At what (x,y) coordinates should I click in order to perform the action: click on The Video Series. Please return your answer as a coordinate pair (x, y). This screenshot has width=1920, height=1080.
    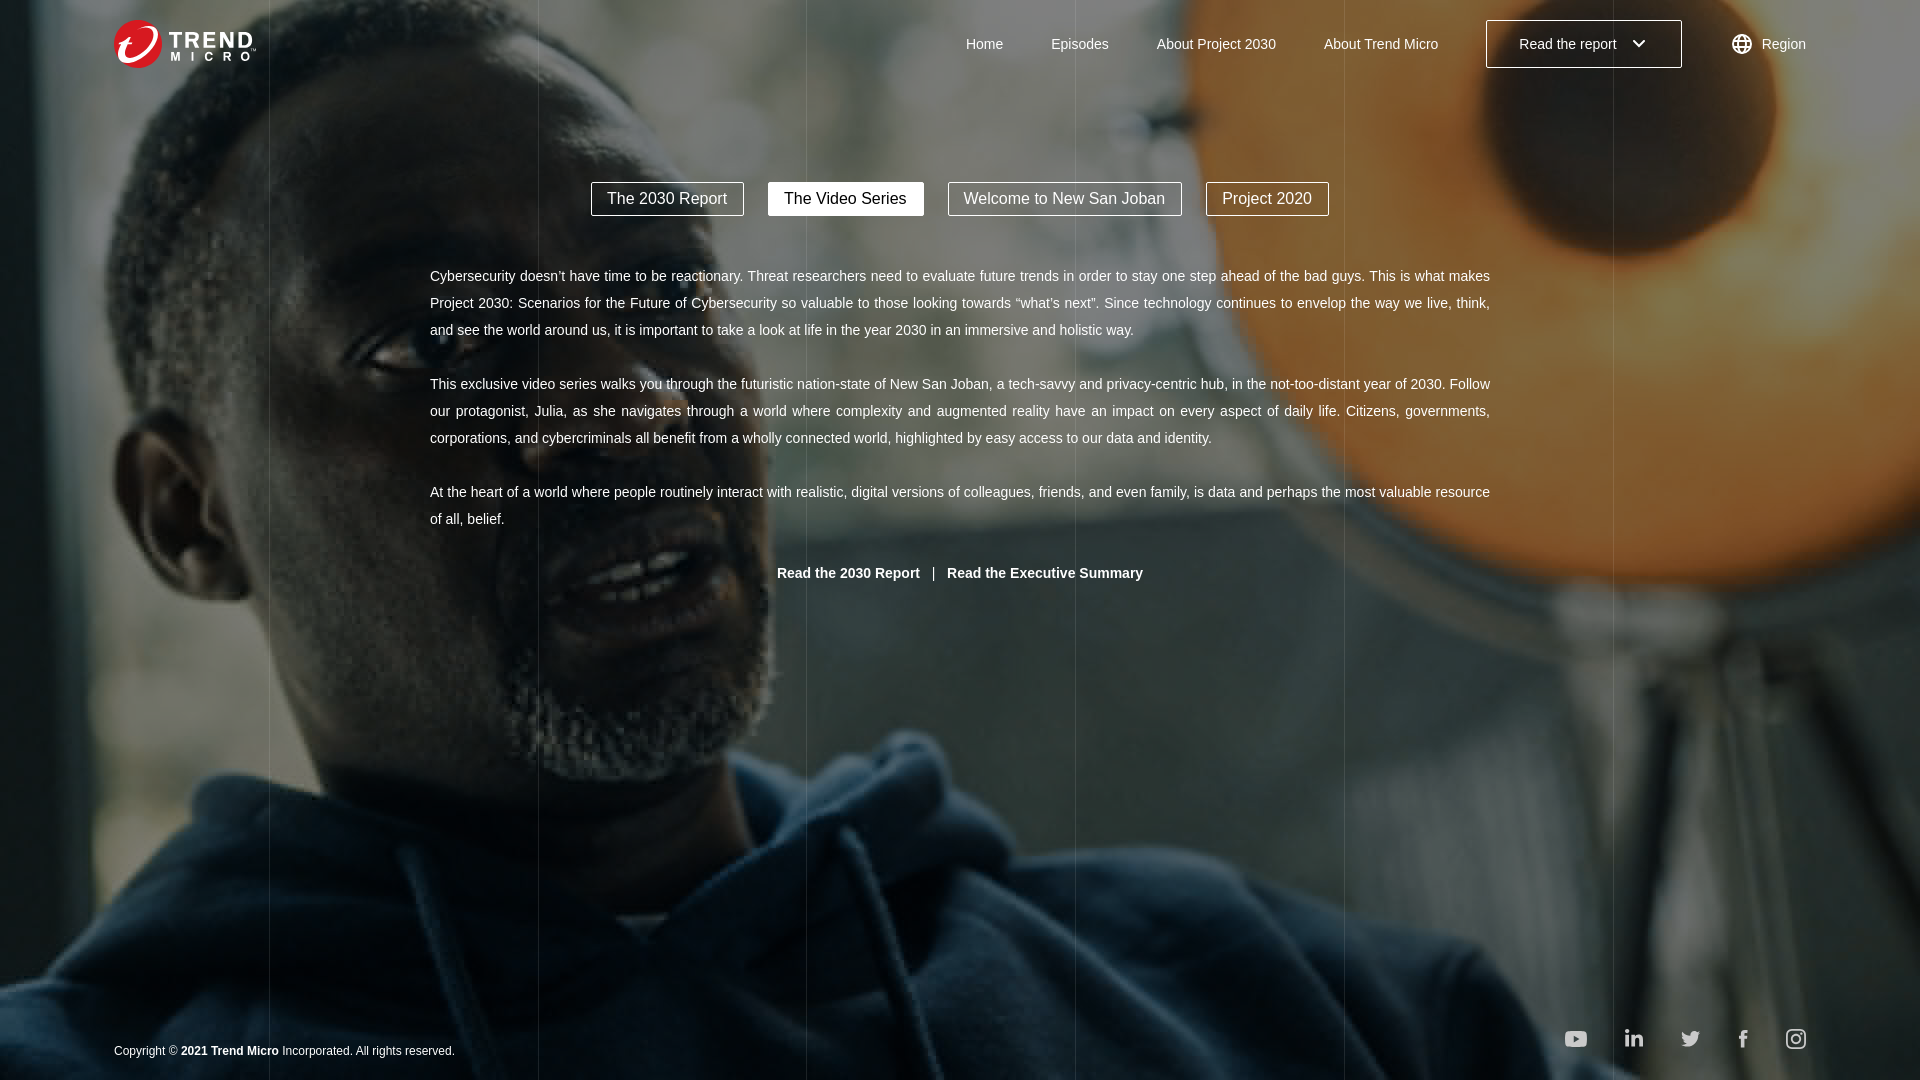
    Looking at the image, I should click on (846, 199).